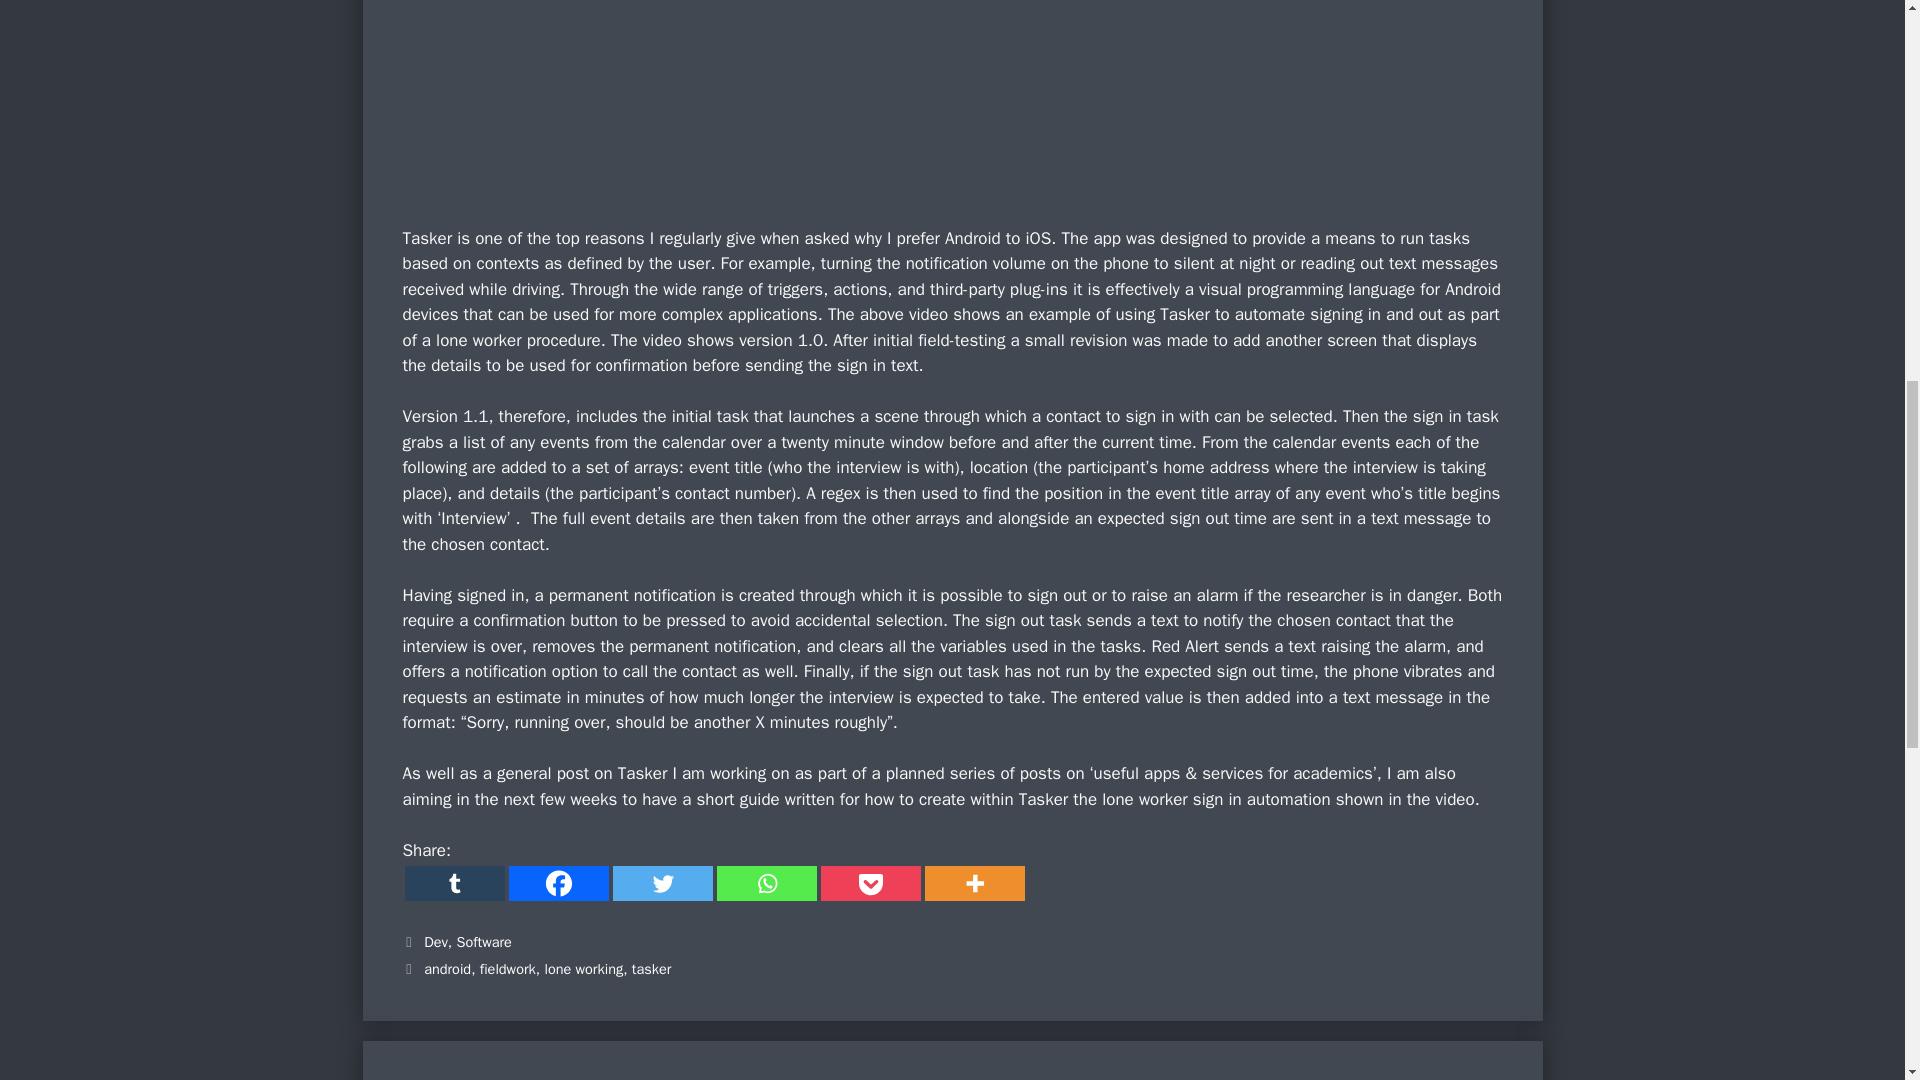  Describe the element at coordinates (973, 883) in the screenshot. I see `More` at that location.